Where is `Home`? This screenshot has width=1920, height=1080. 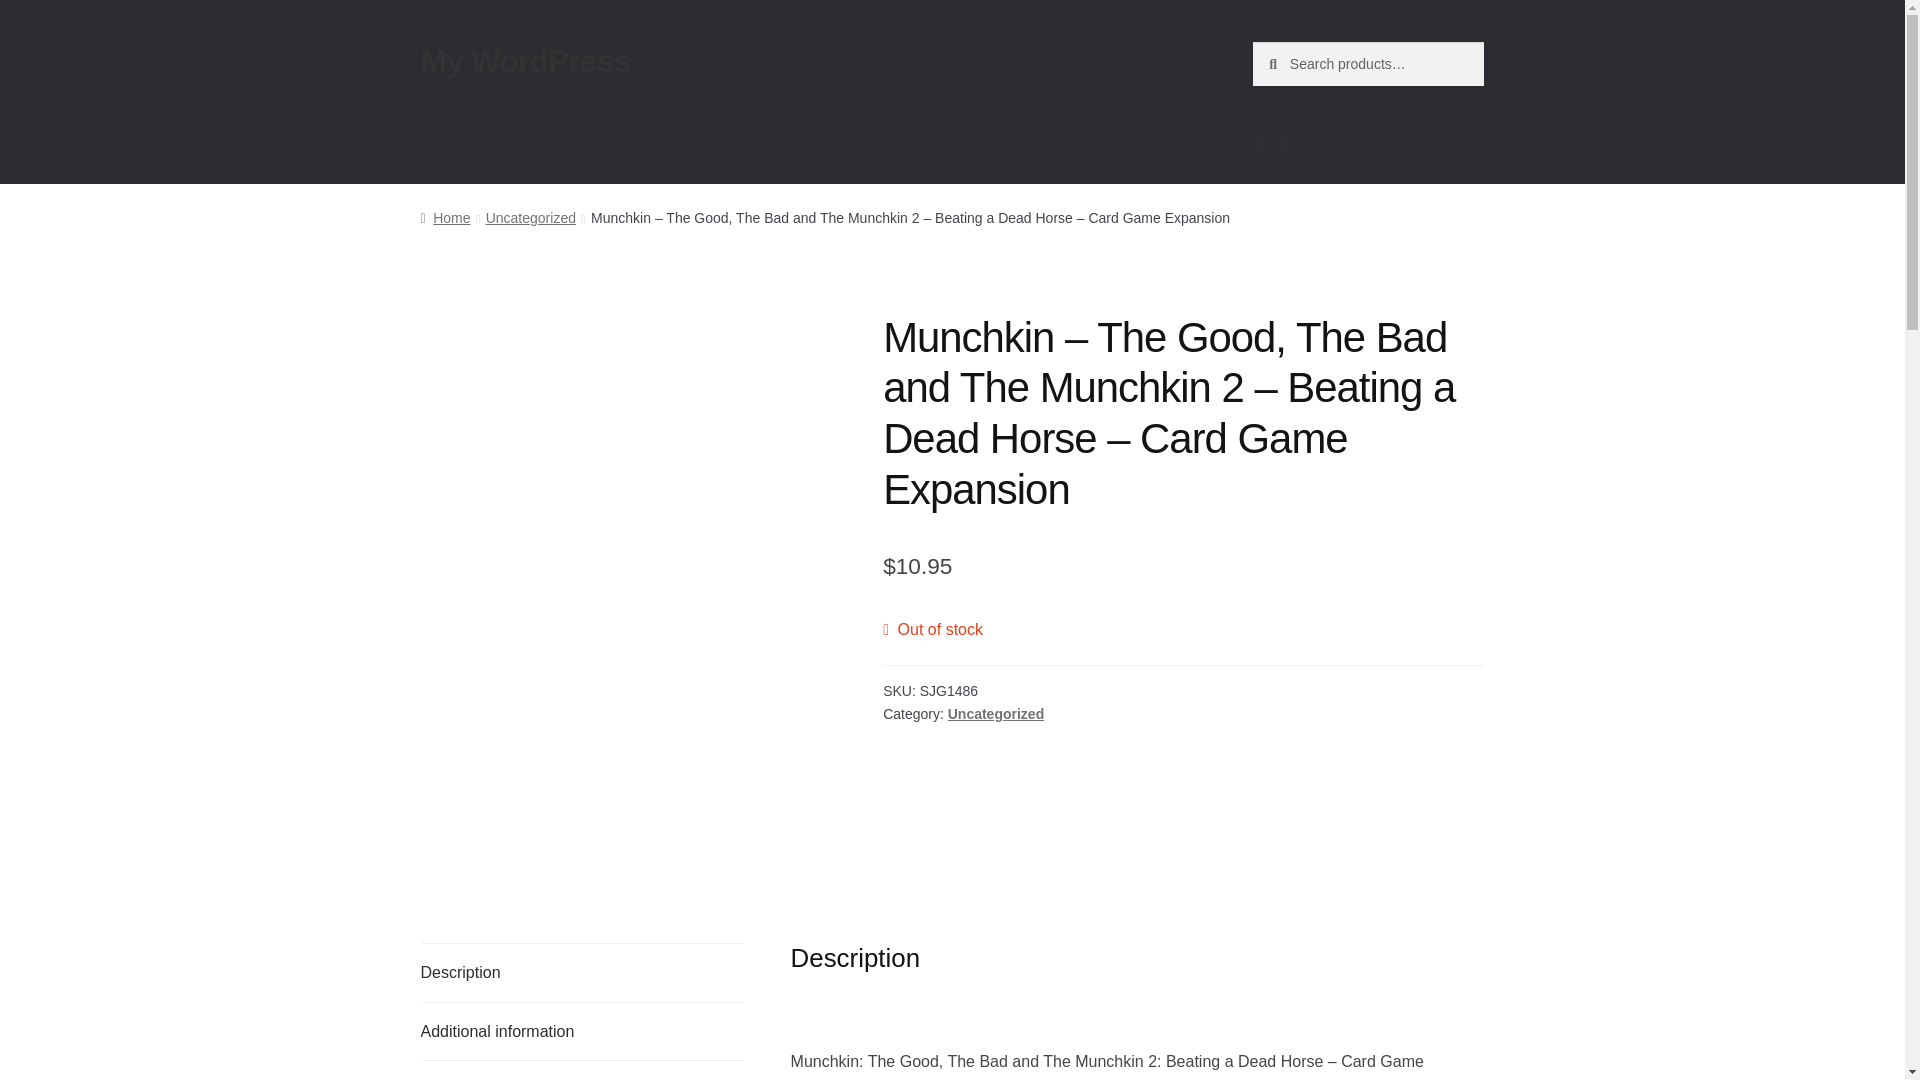 Home is located at coordinates (445, 217).